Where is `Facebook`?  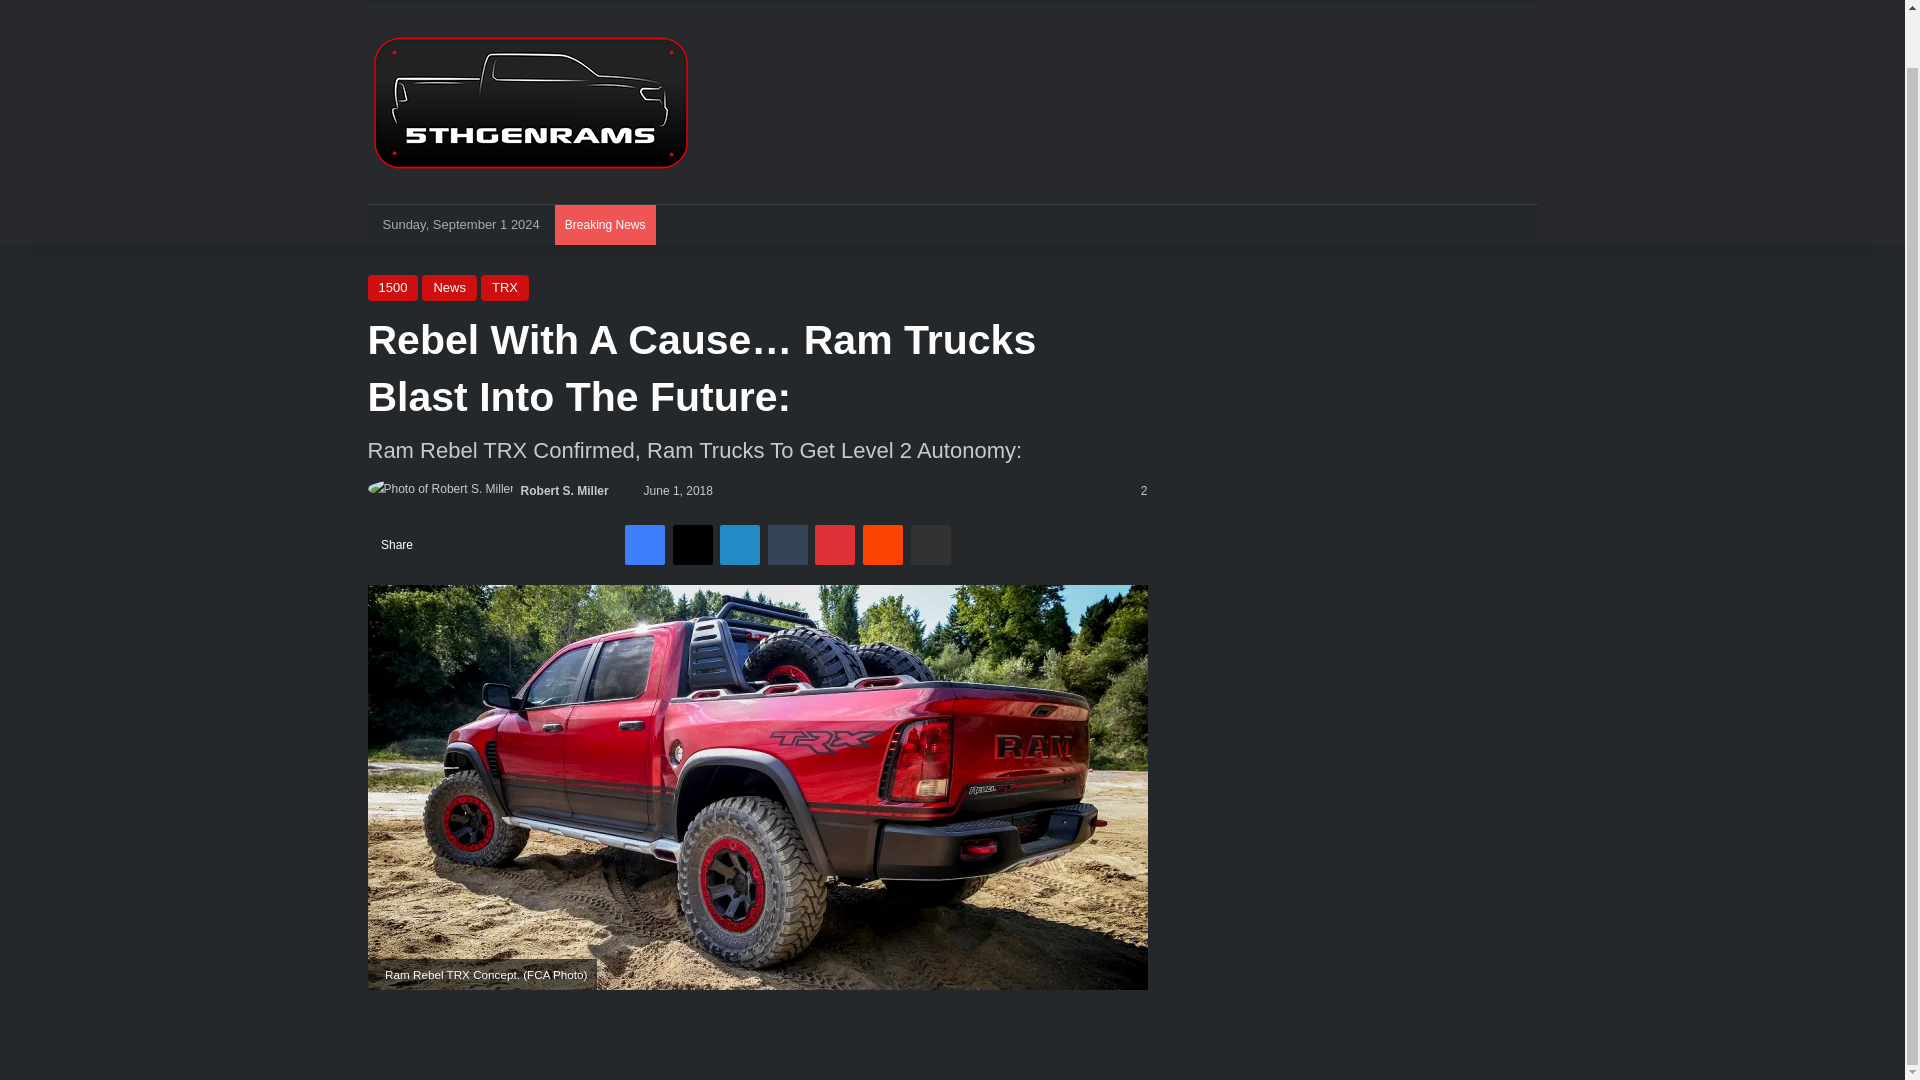
Facebook is located at coordinates (644, 544).